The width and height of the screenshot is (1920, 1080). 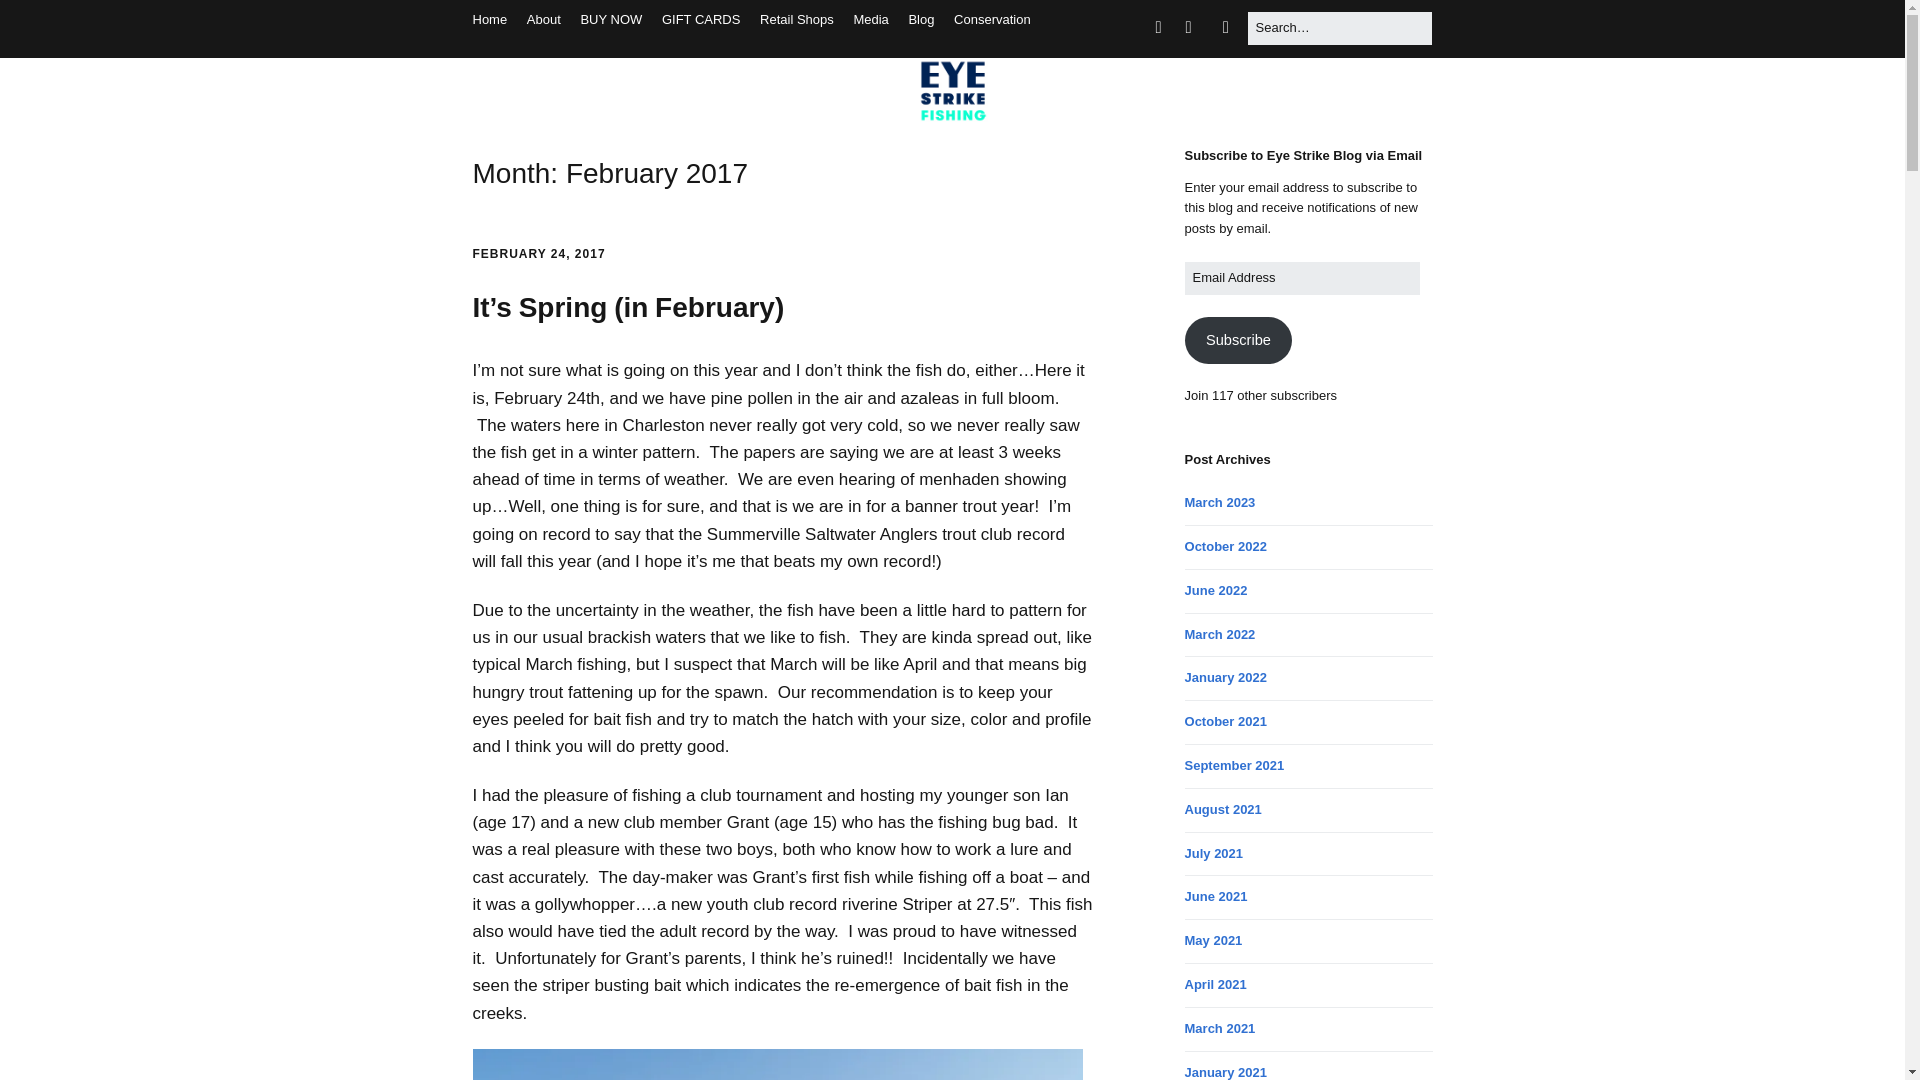 What do you see at coordinates (39, 22) in the screenshot?
I see `Search` at bounding box center [39, 22].